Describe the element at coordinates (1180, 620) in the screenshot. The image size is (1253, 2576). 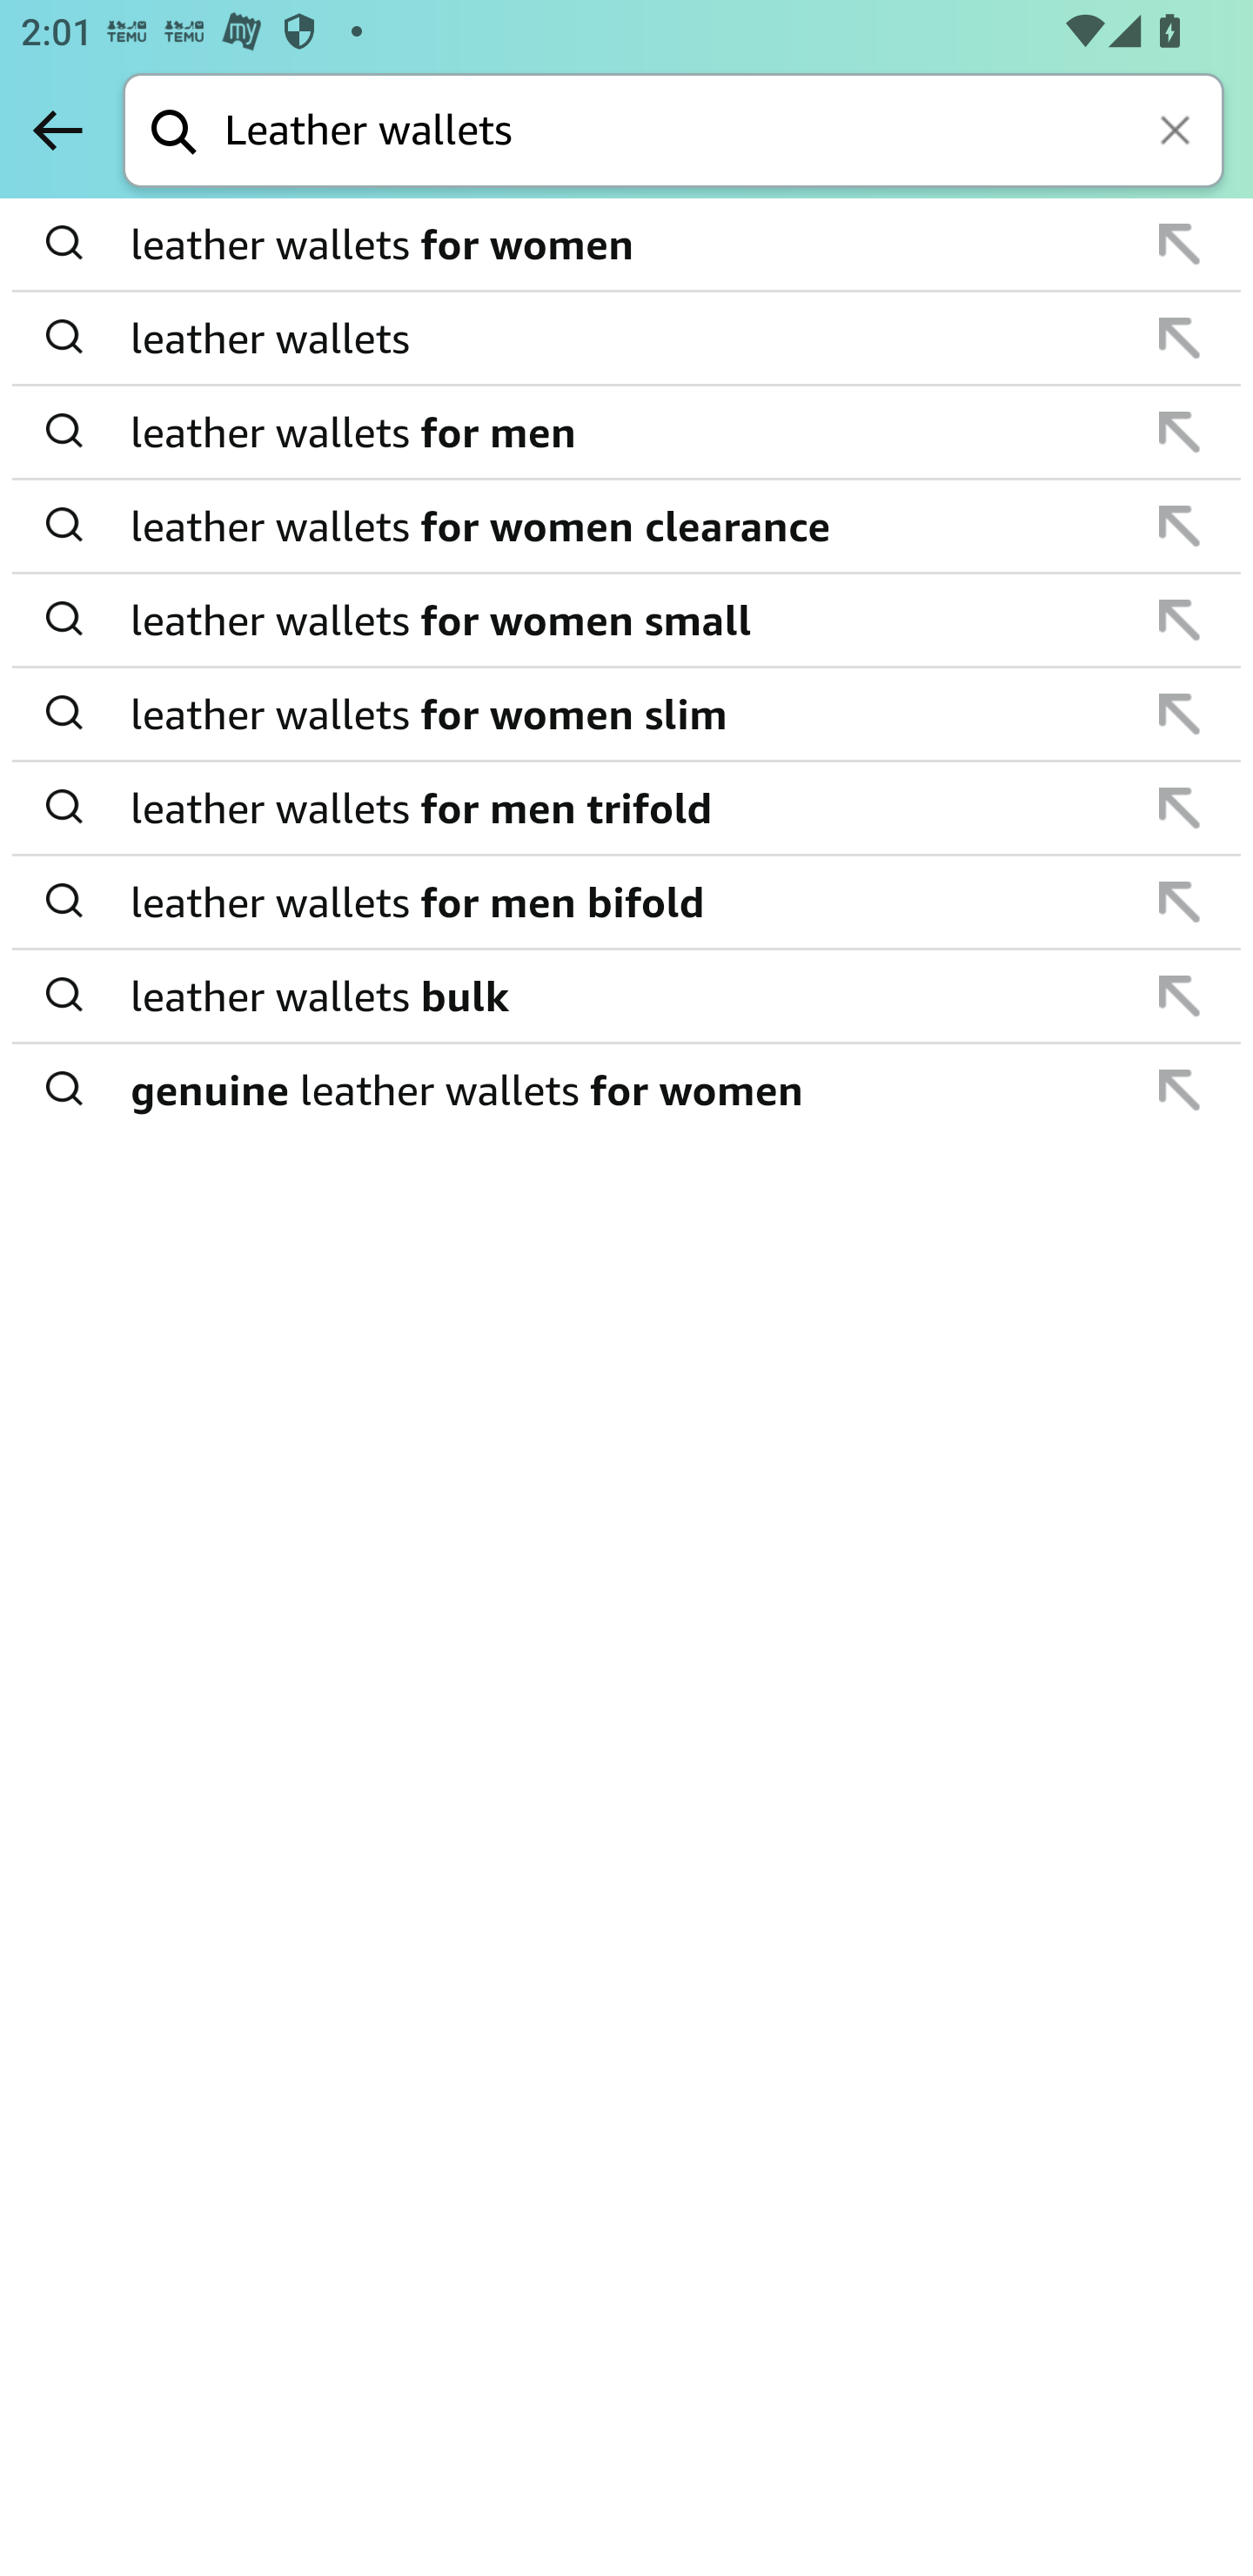
I see `append suggestion` at that location.